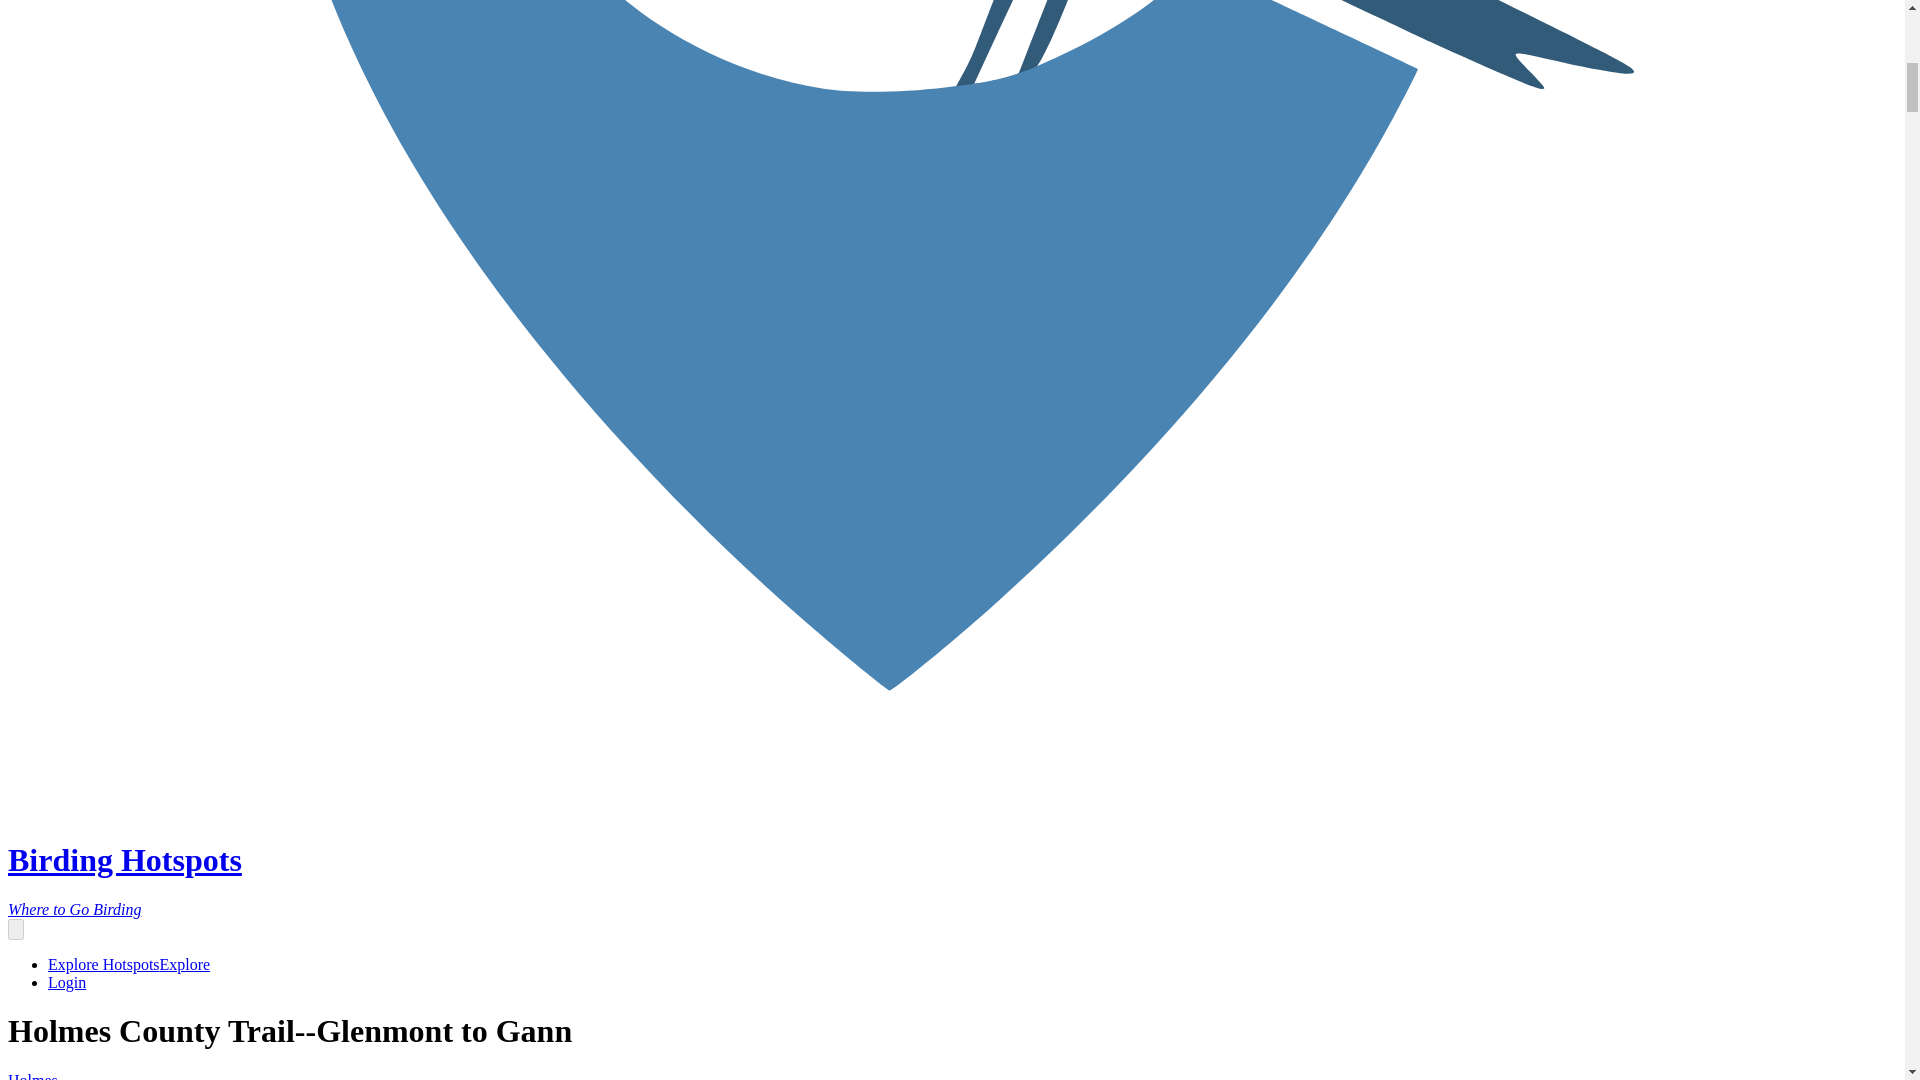 This screenshot has height=1080, width=1920. What do you see at coordinates (67, 982) in the screenshot?
I see `Login` at bounding box center [67, 982].